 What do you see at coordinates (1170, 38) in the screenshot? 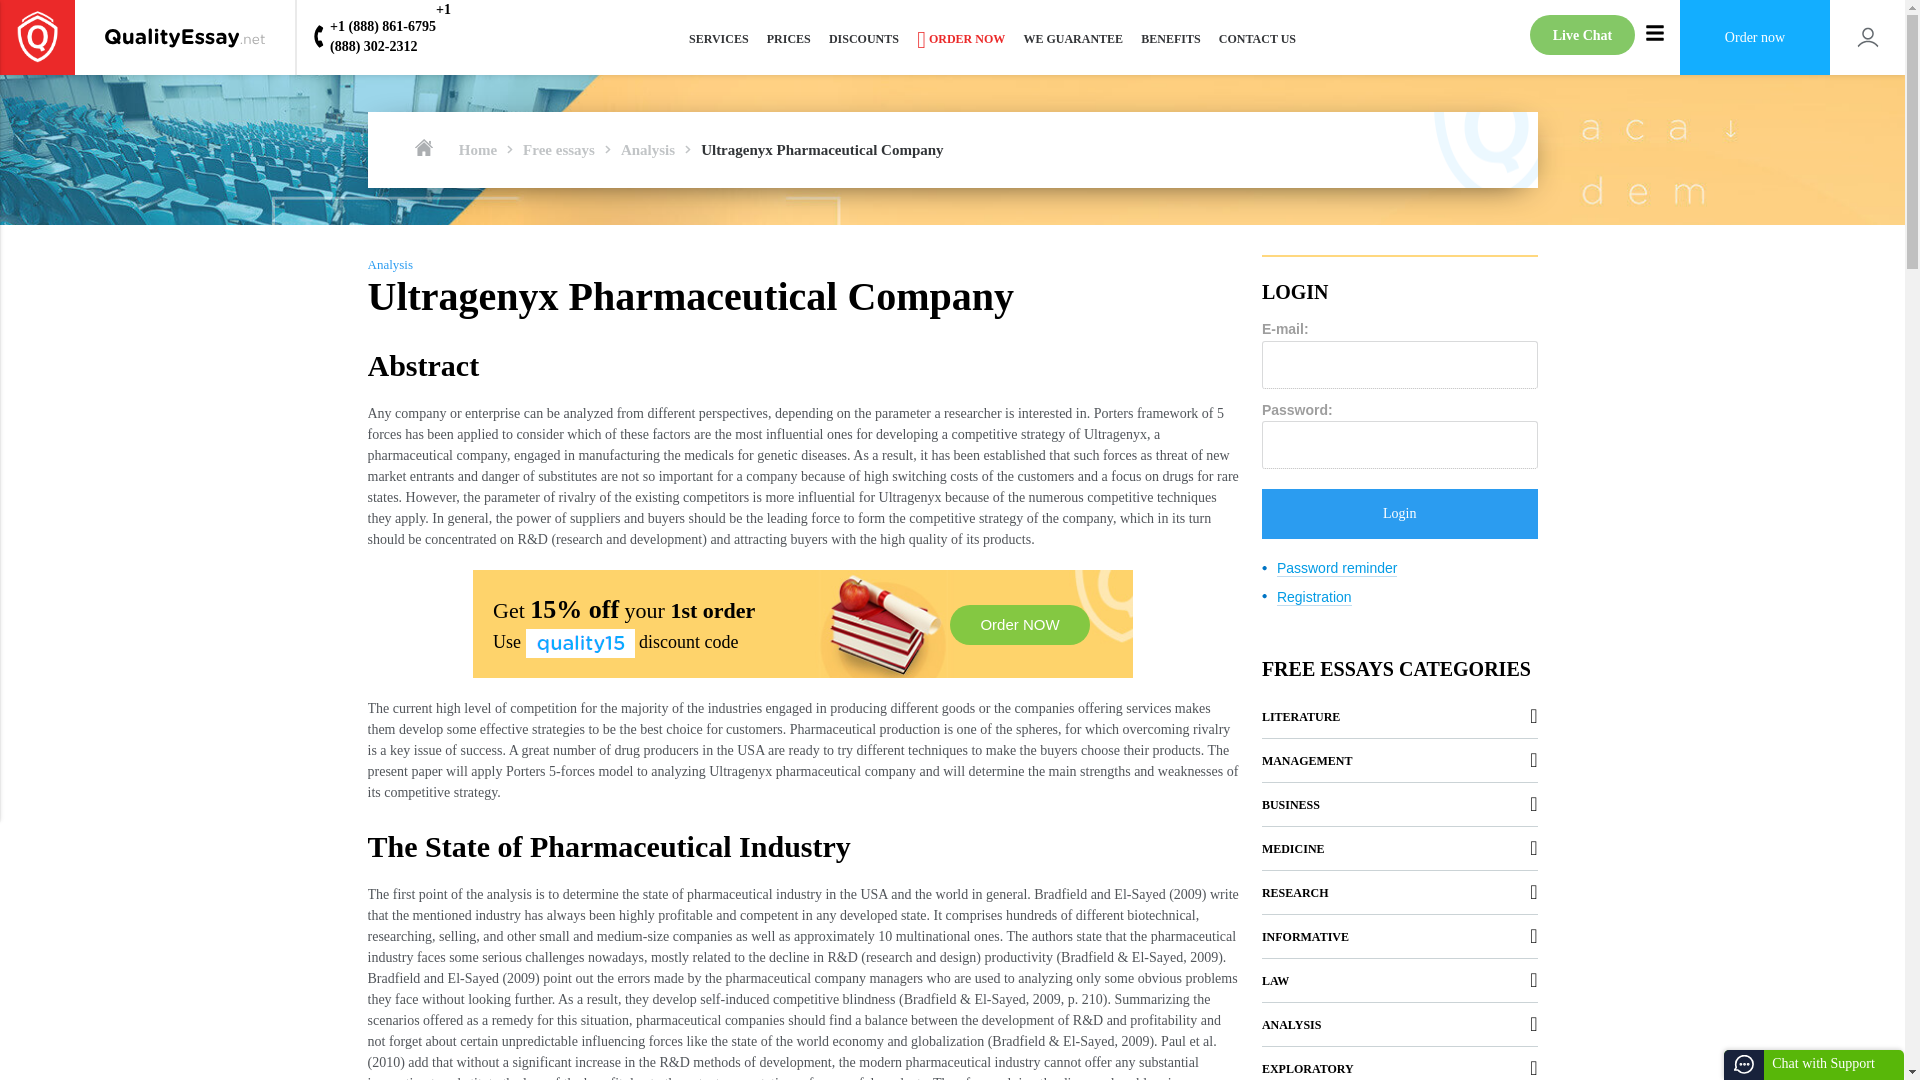
I see `Benefits` at bounding box center [1170, 38].